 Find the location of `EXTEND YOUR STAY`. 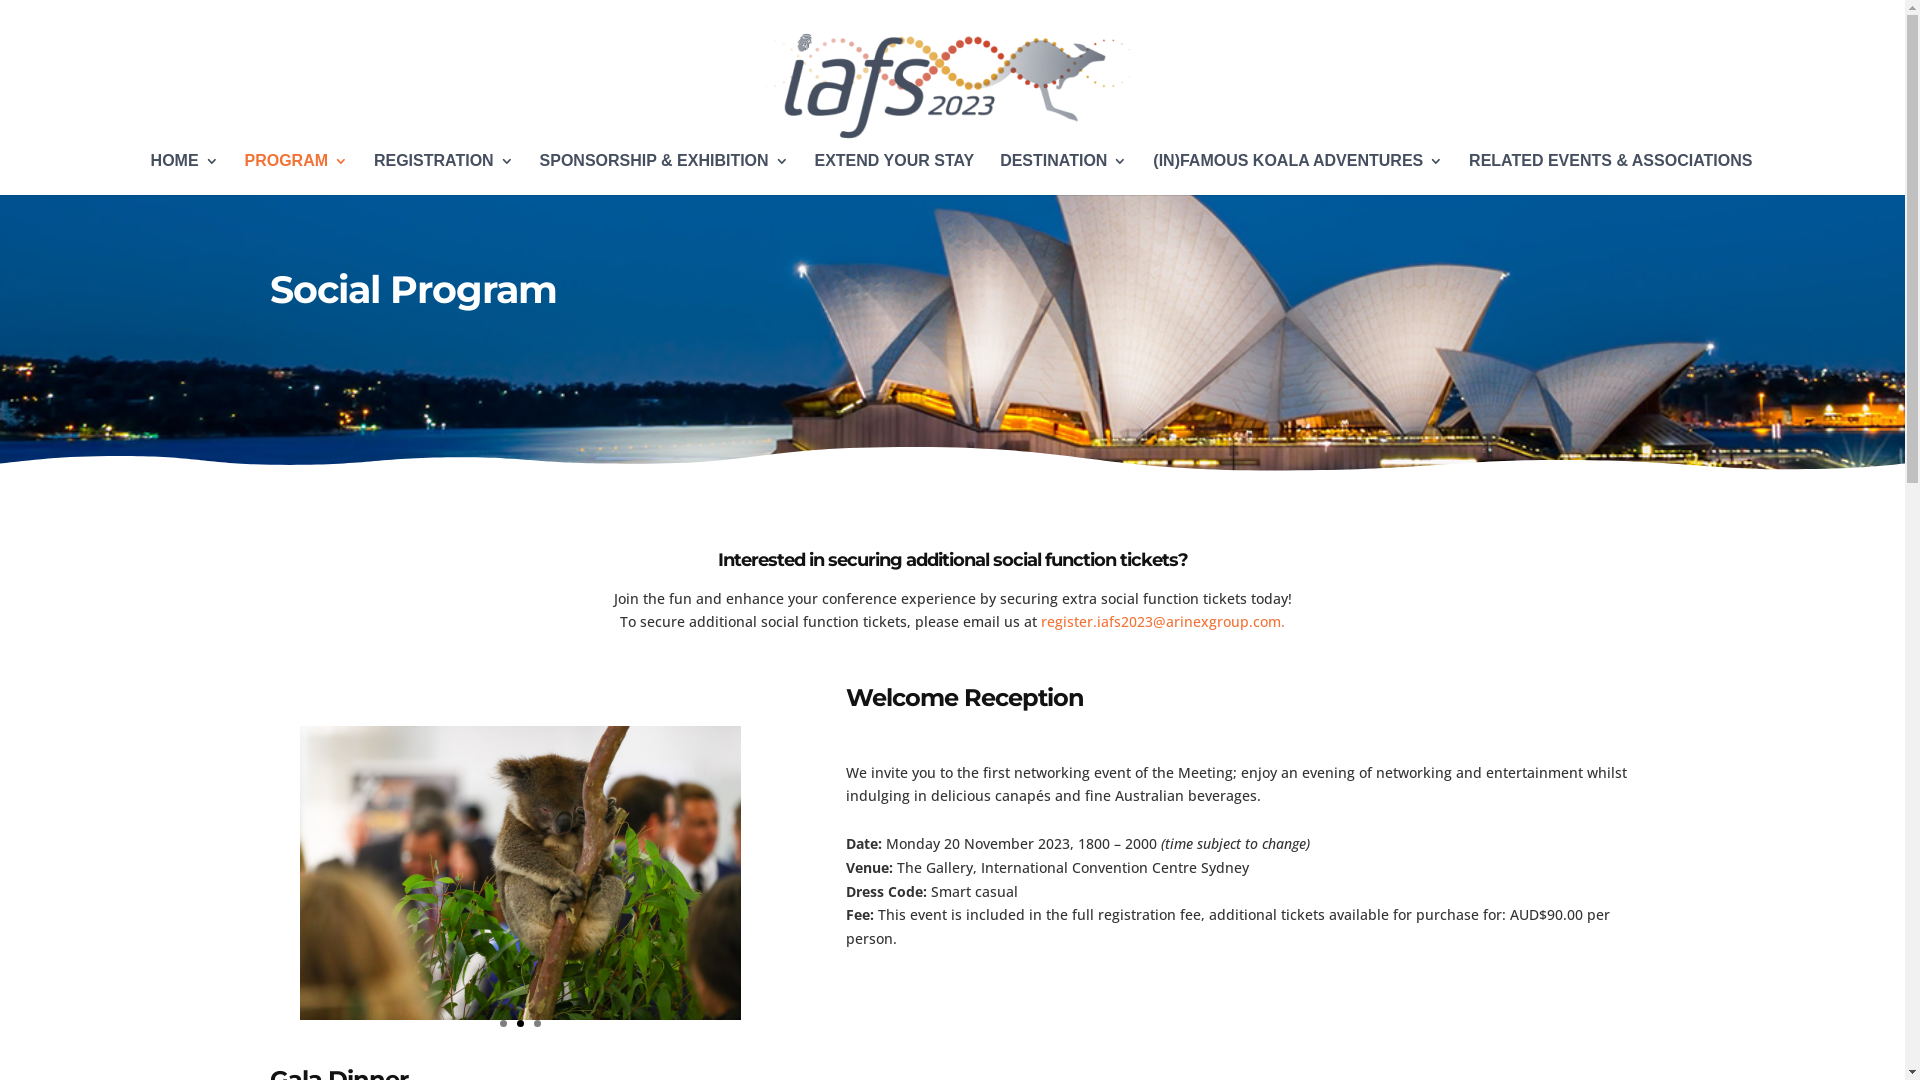

EXTEND YOUR STAY is located at coordinates (894, 174).